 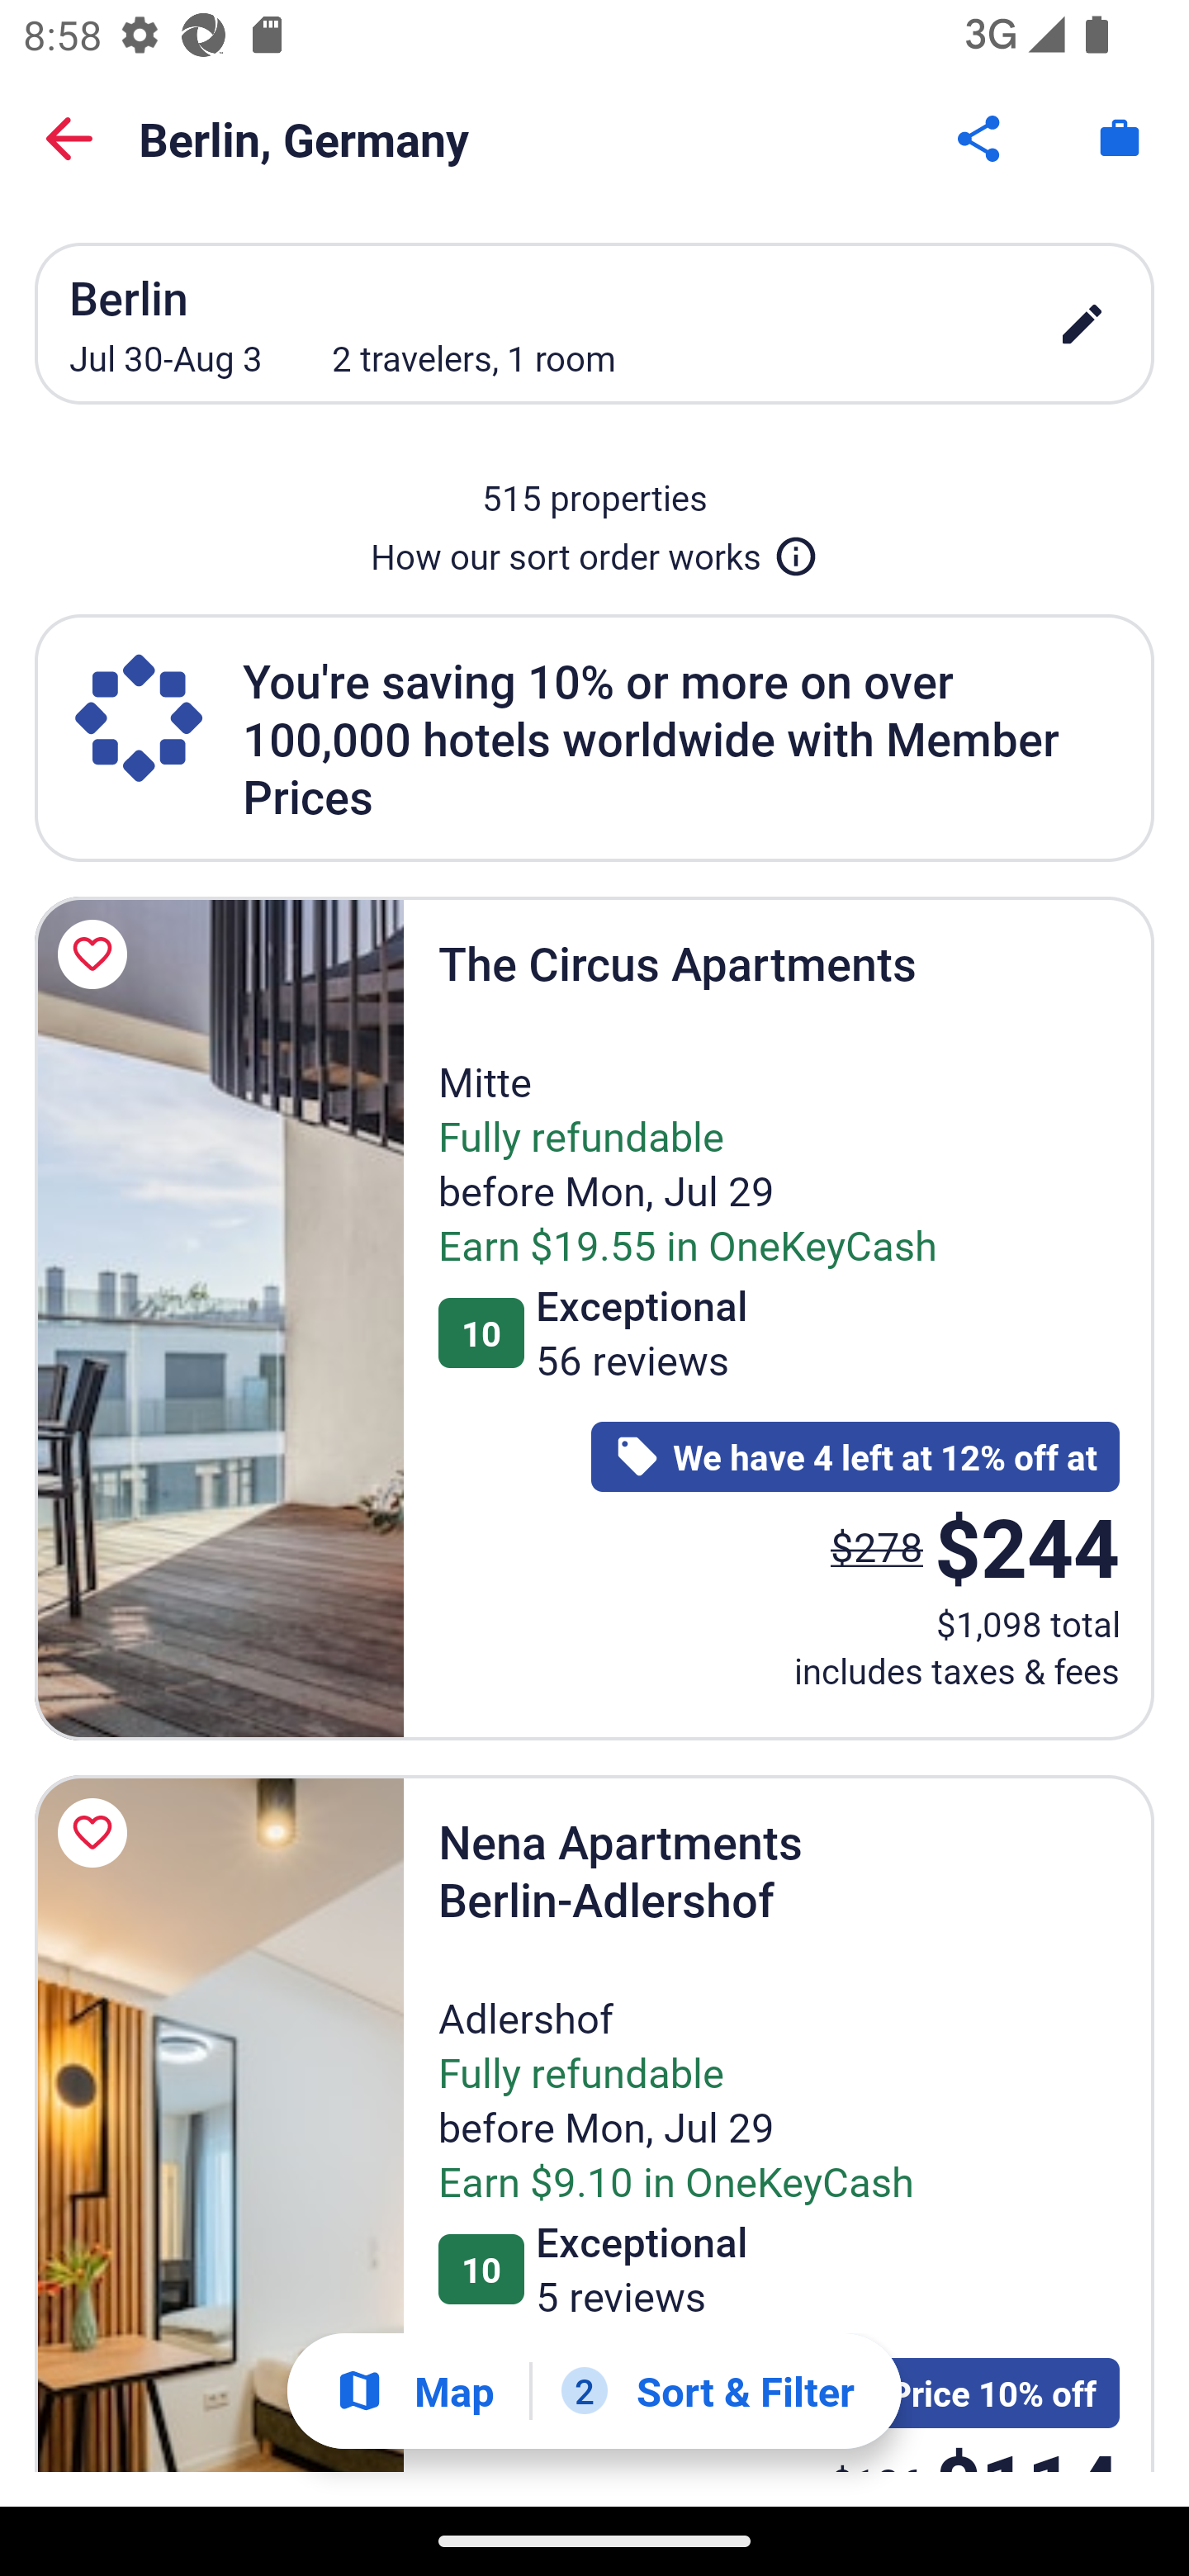 I want to click on Show map Map Show map Button, so click(x=414, y=2391).